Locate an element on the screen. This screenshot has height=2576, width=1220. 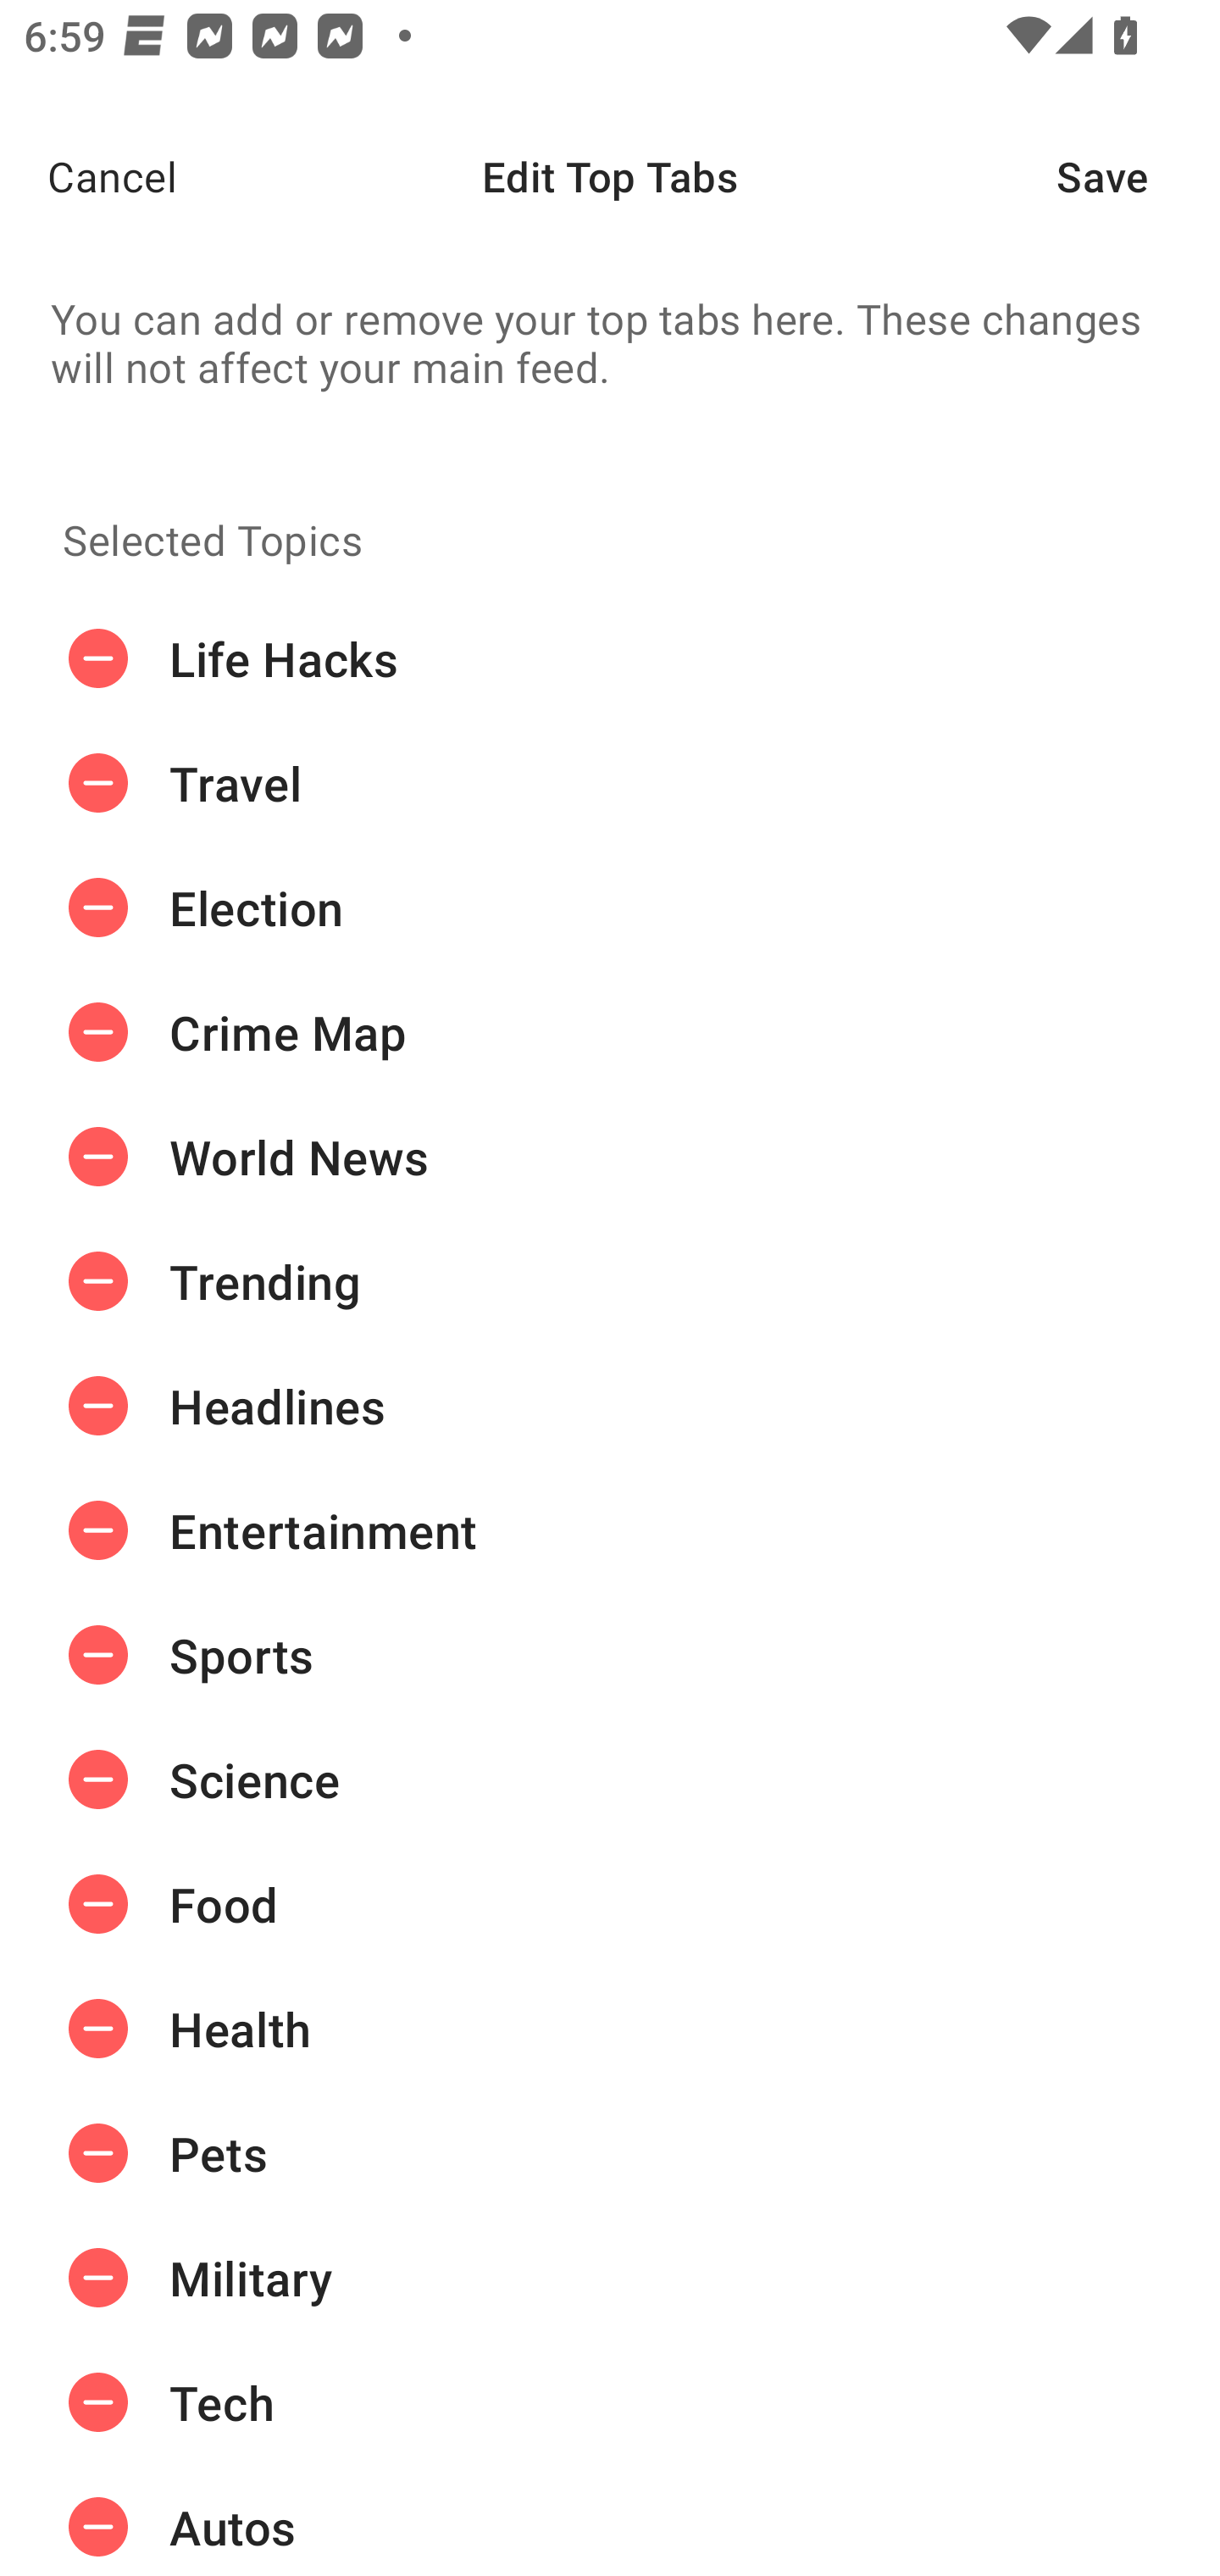
World News is located at coordinates (610, 1156).